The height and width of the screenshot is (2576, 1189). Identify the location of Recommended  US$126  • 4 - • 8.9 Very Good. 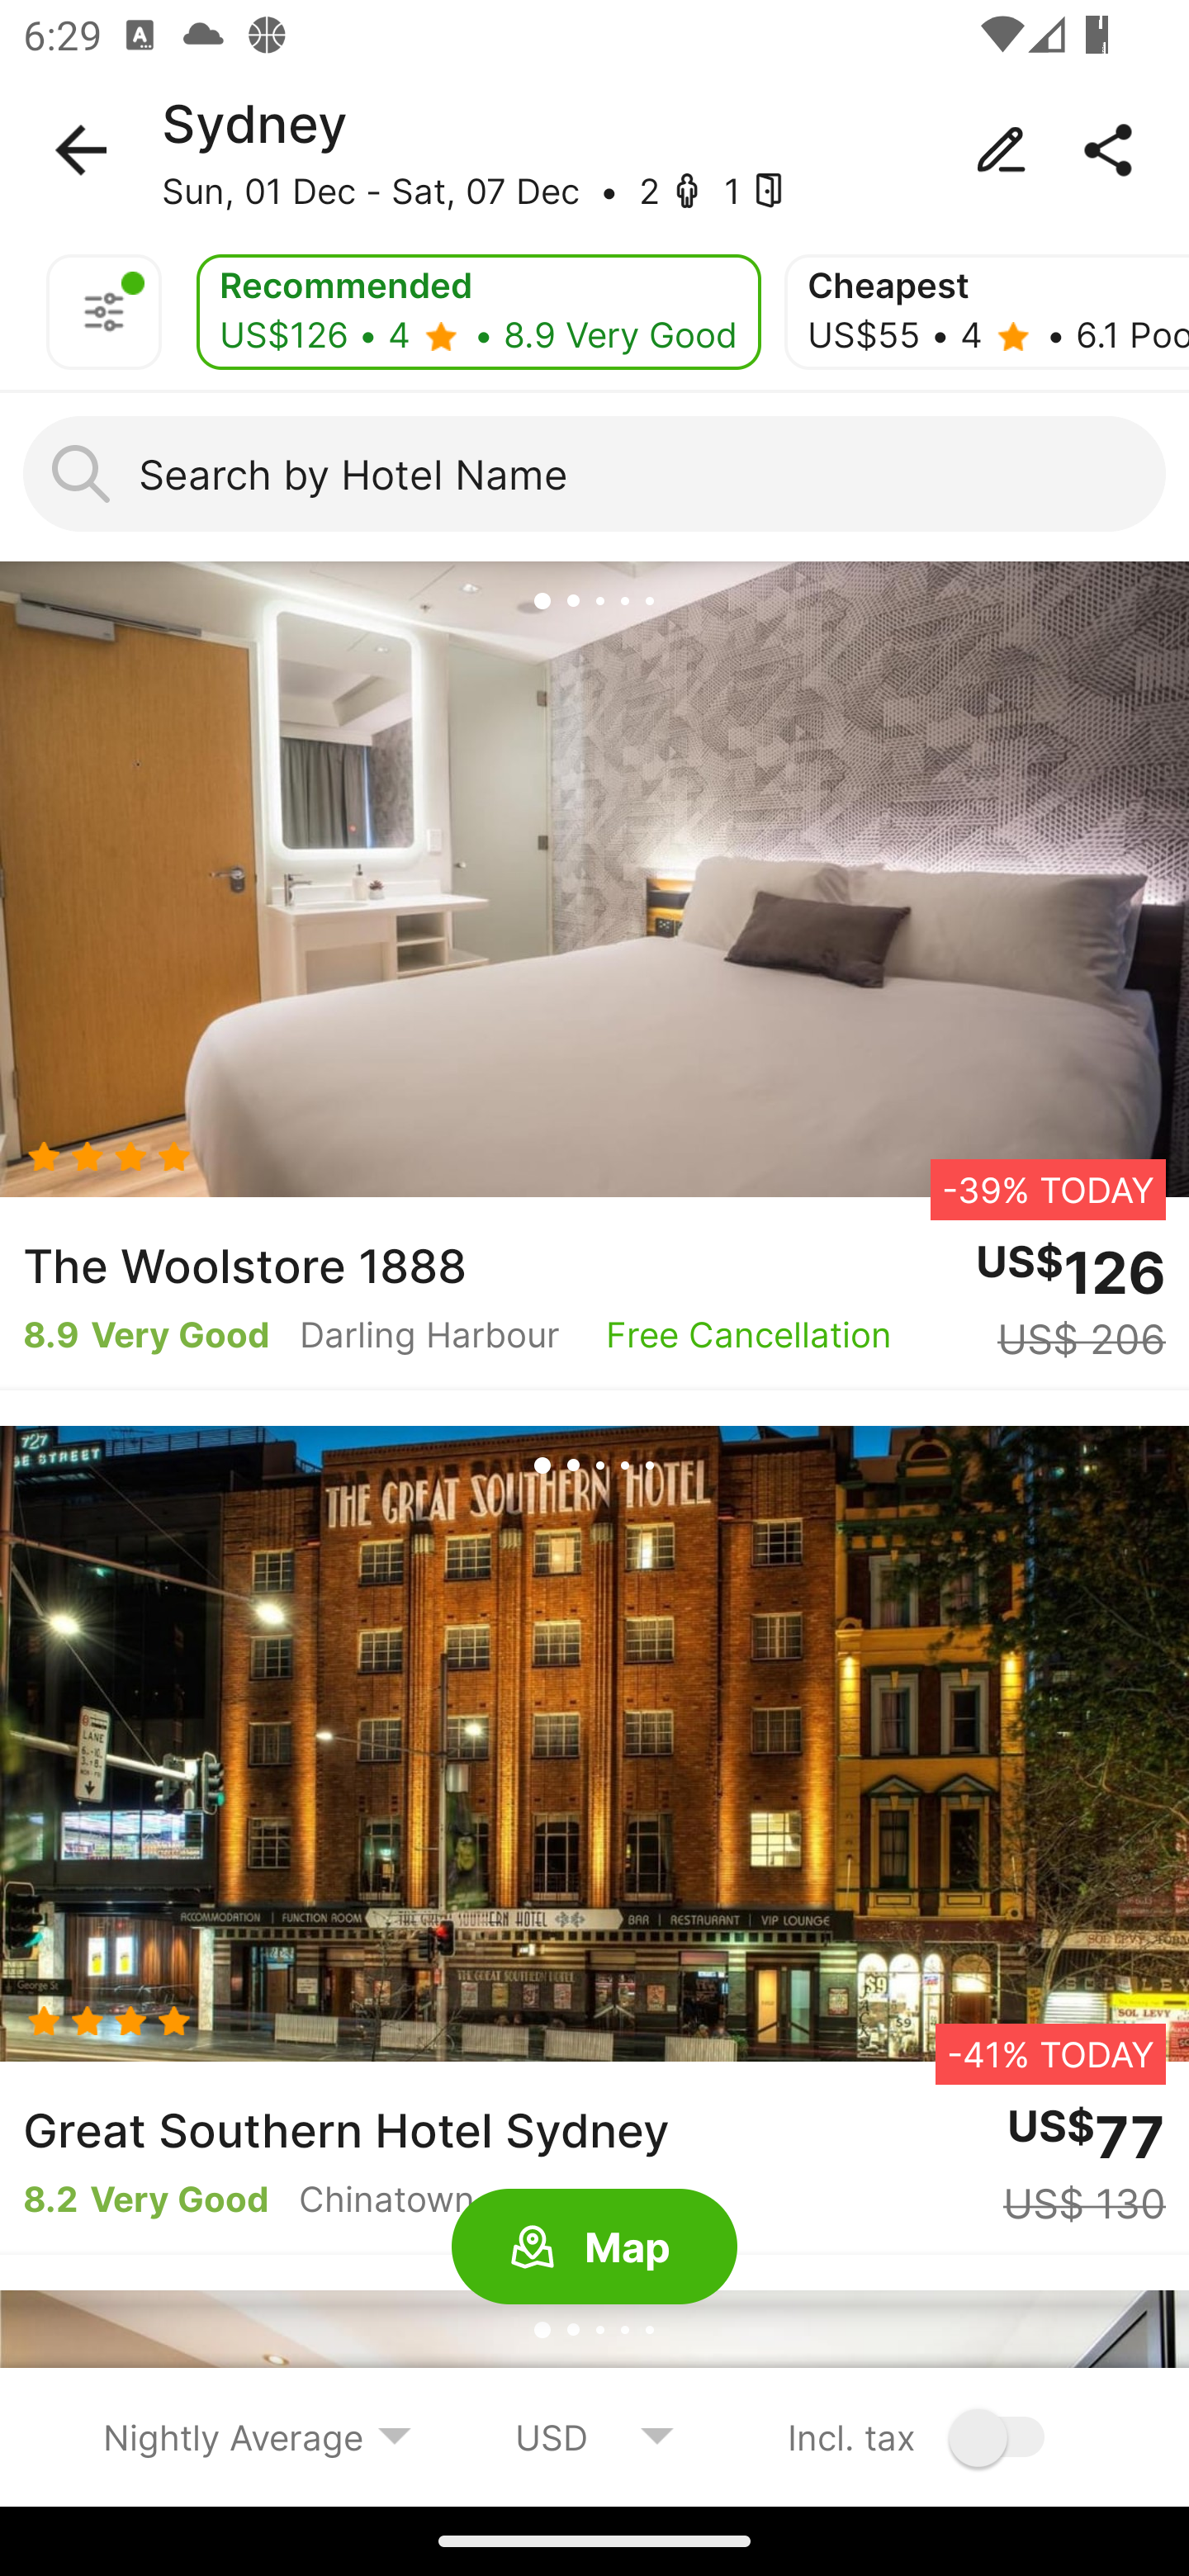
(478, 312).